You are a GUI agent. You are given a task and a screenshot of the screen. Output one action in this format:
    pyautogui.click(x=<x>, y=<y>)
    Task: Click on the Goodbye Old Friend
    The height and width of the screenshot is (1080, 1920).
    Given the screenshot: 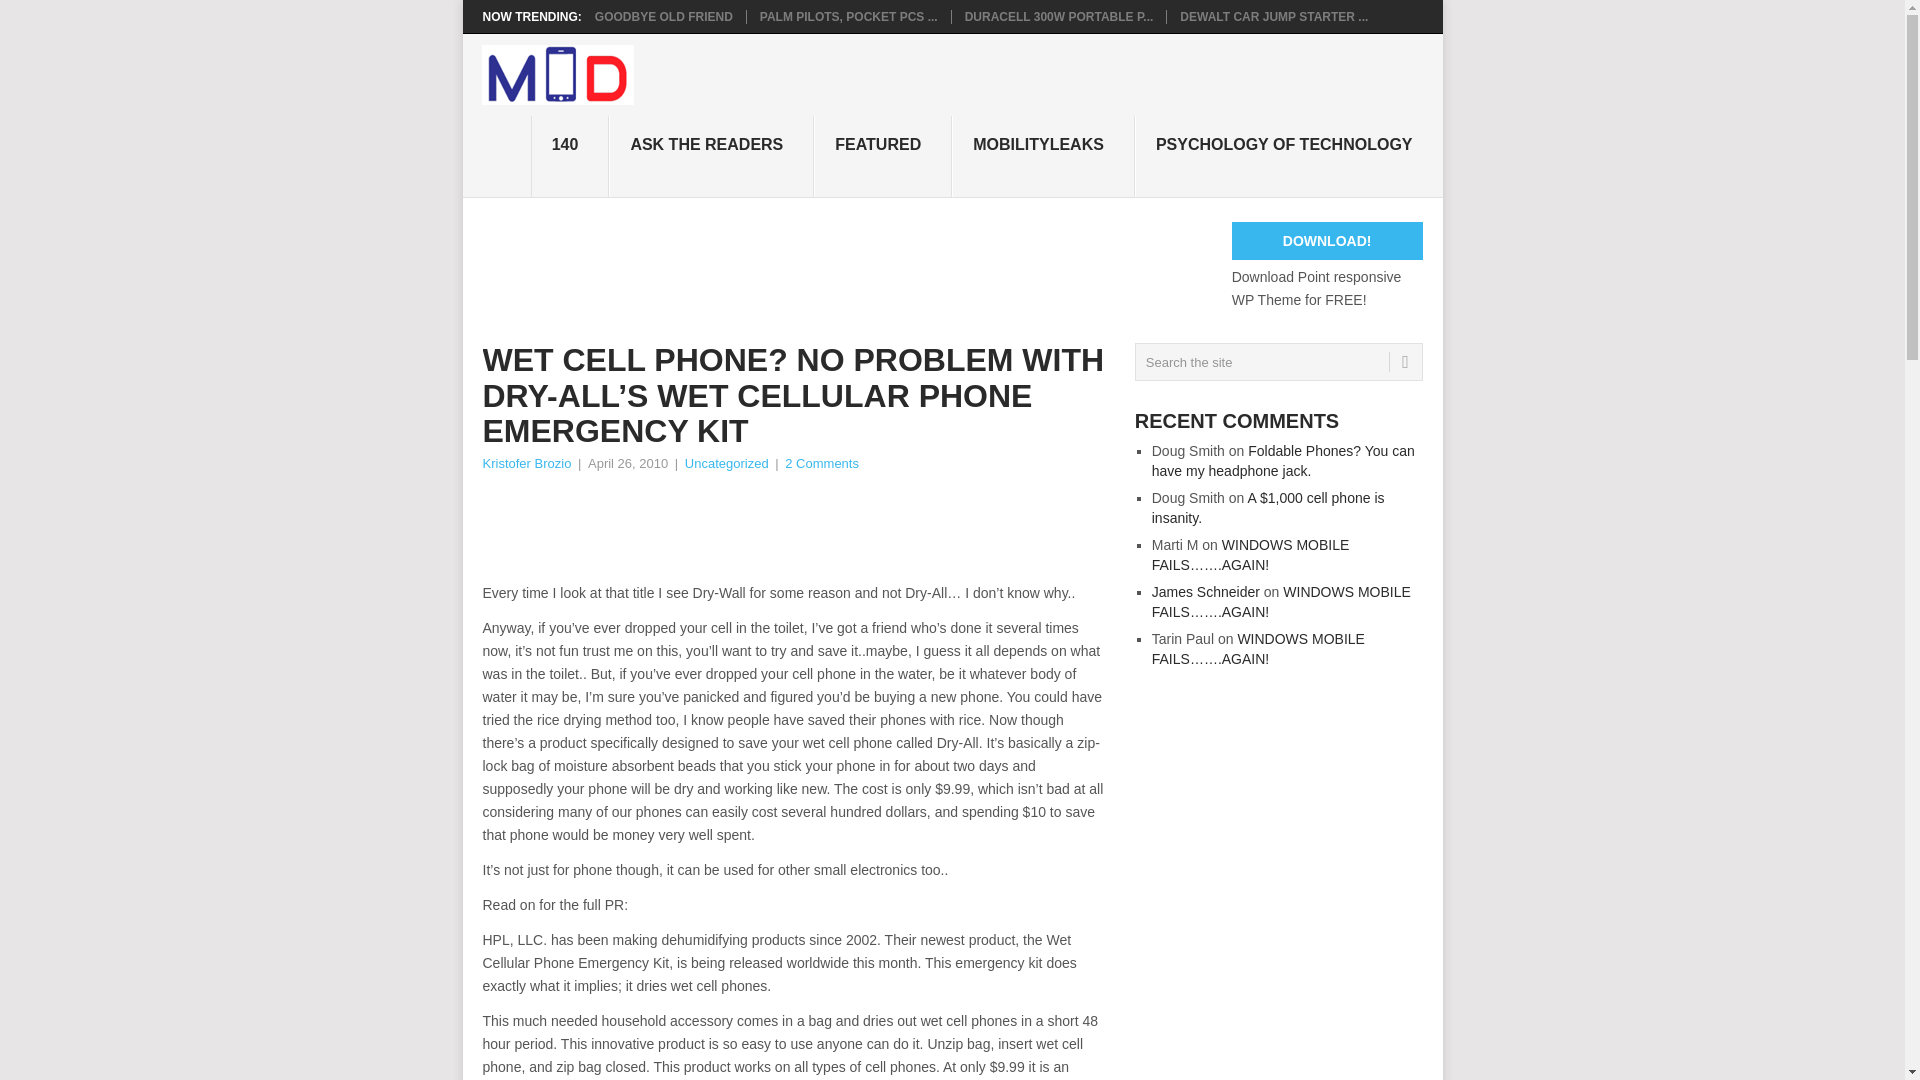 What is the action you would take?
    pyautogui.click(x=664, y=16)
    